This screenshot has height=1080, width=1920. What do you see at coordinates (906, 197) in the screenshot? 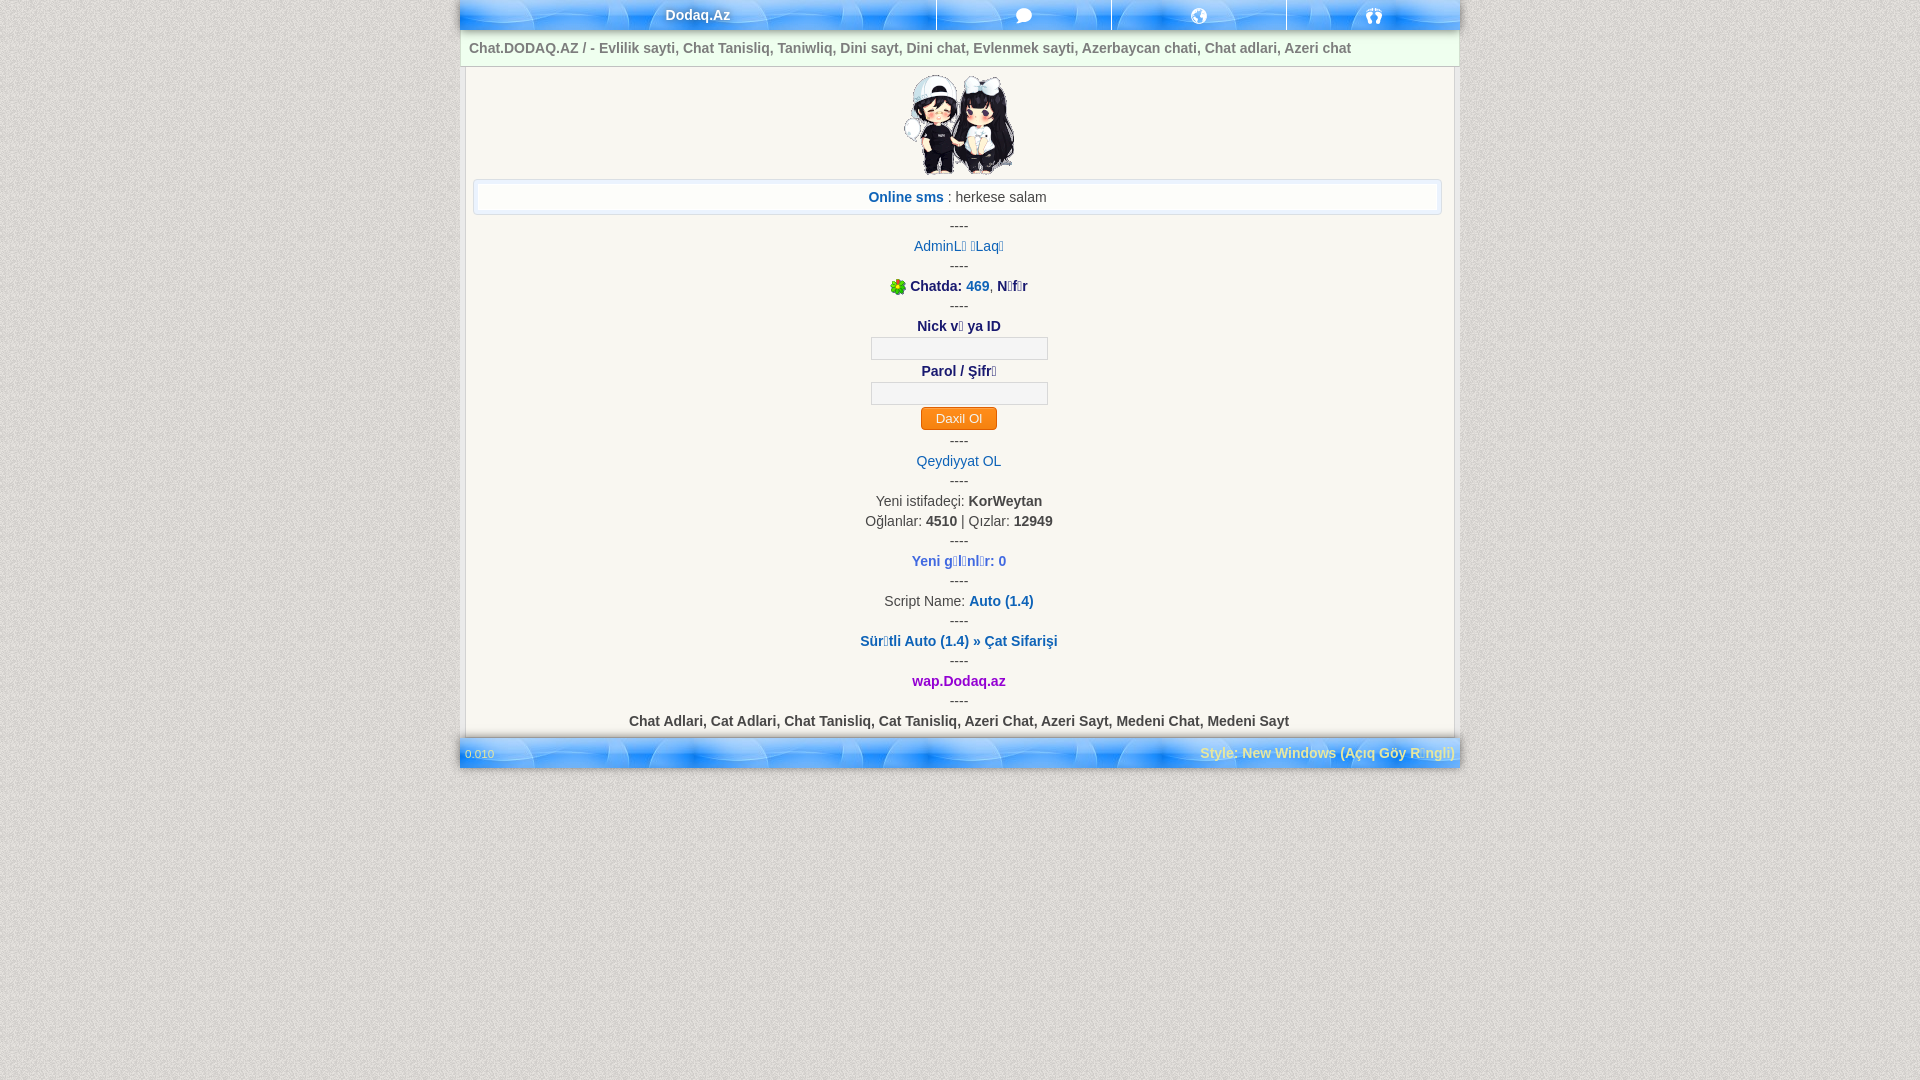
I see `Online sms` at bounding box center [906, 197].